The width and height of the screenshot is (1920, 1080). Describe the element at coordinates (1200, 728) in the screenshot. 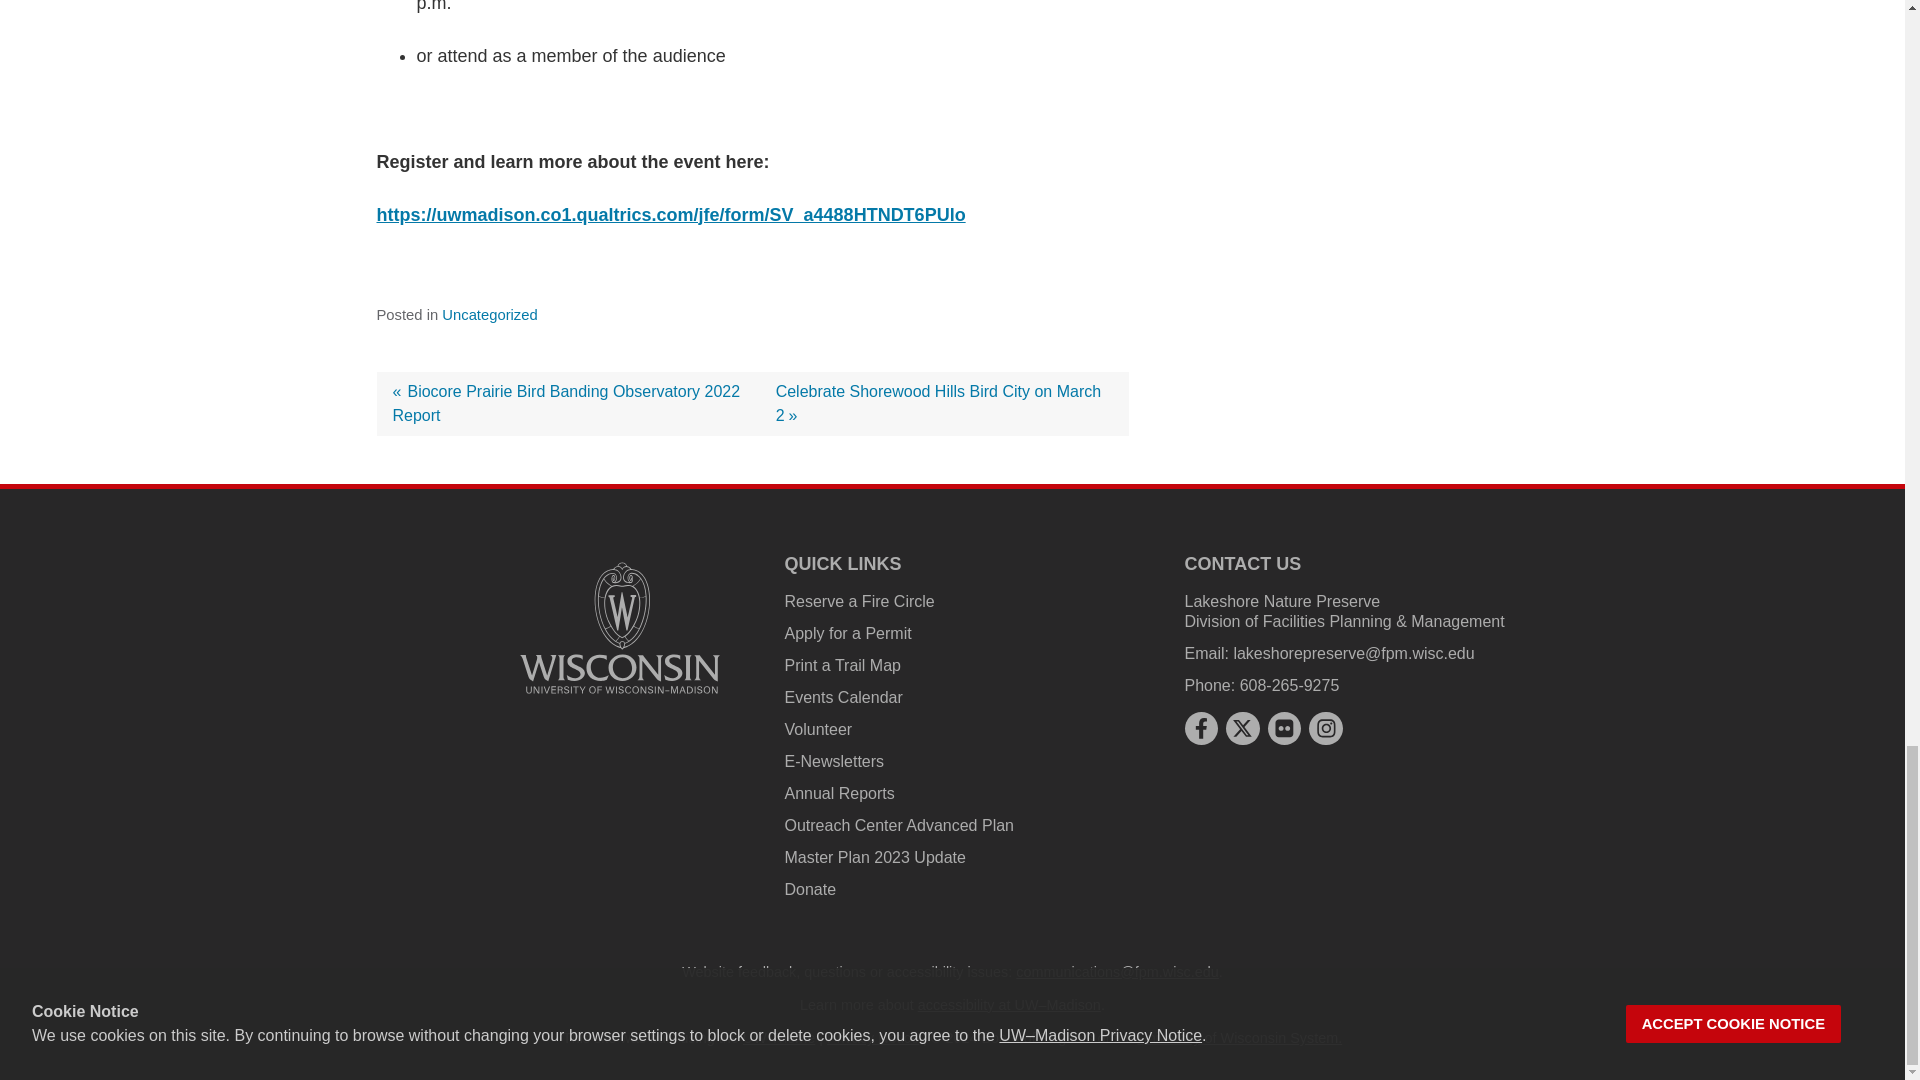

I see `facebook` at that location.